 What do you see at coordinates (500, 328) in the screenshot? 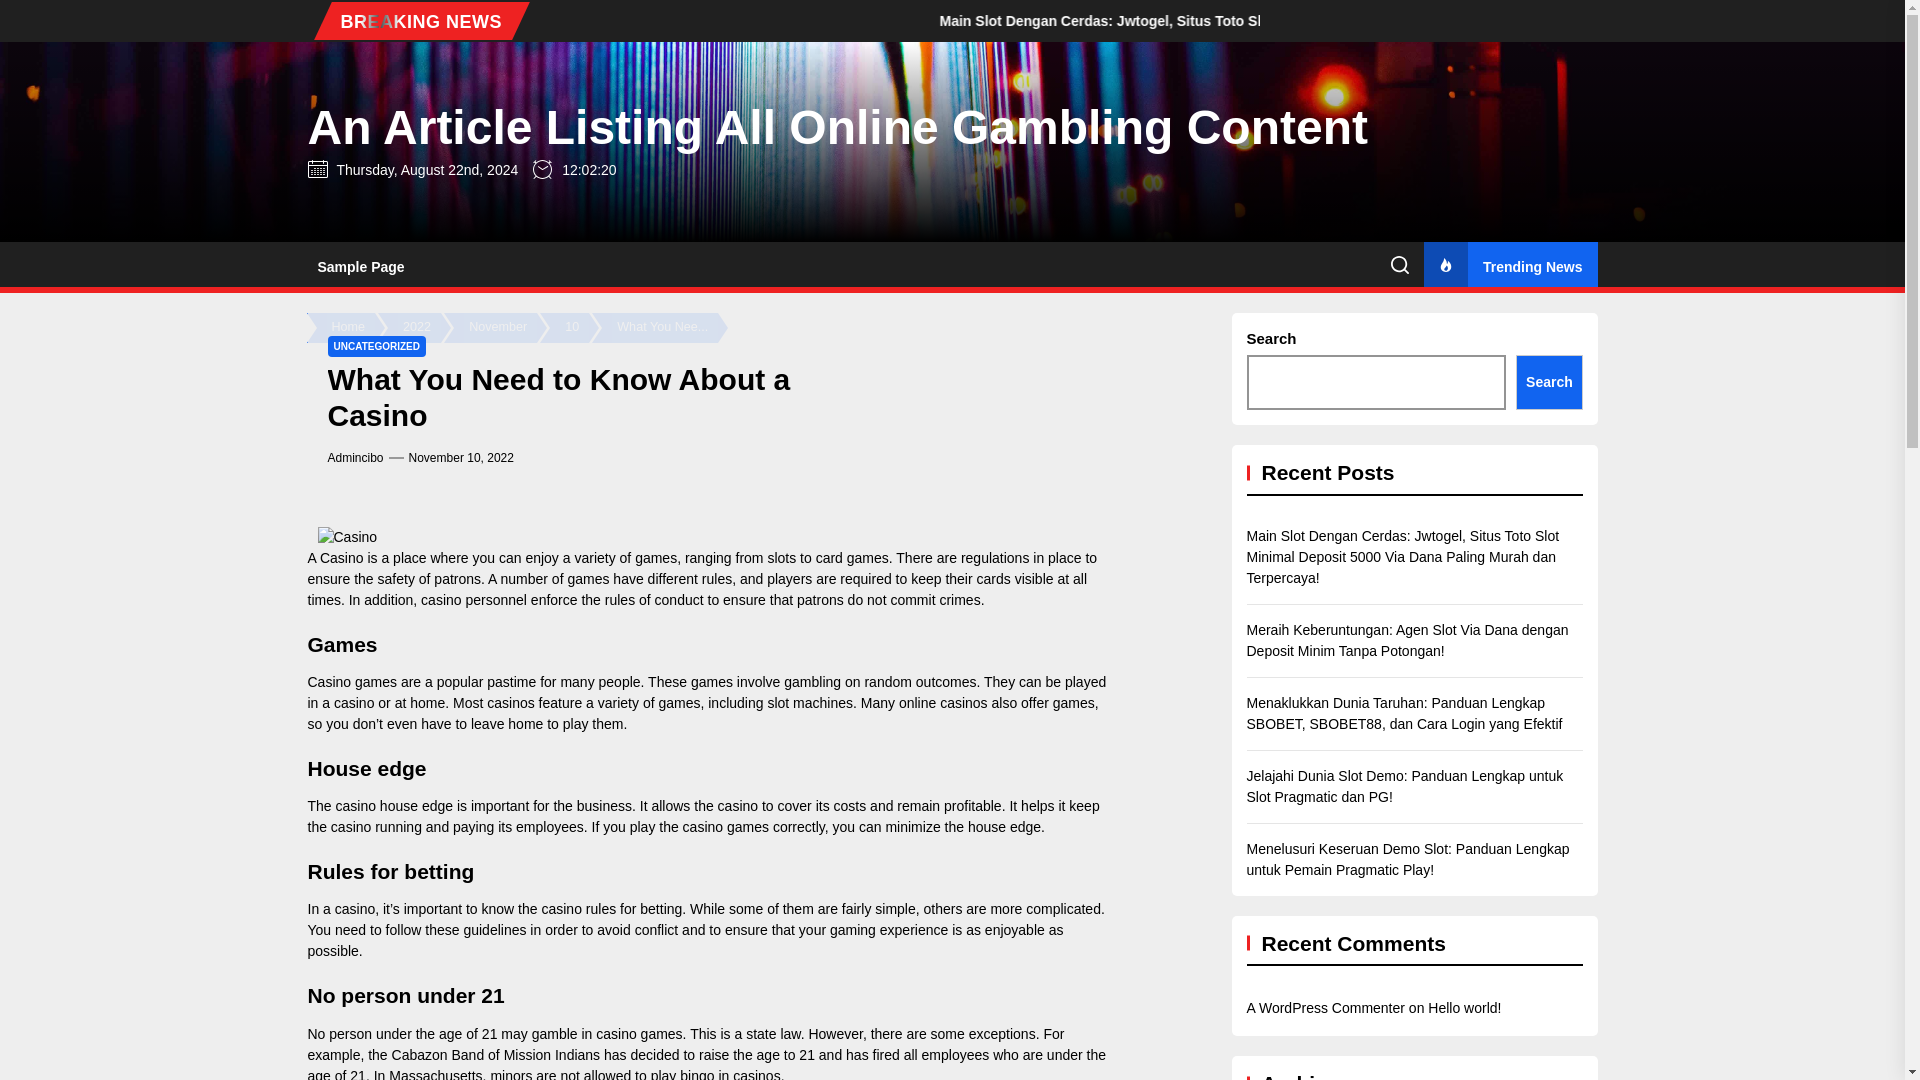
I see `November` at bounding box center [500, 328].